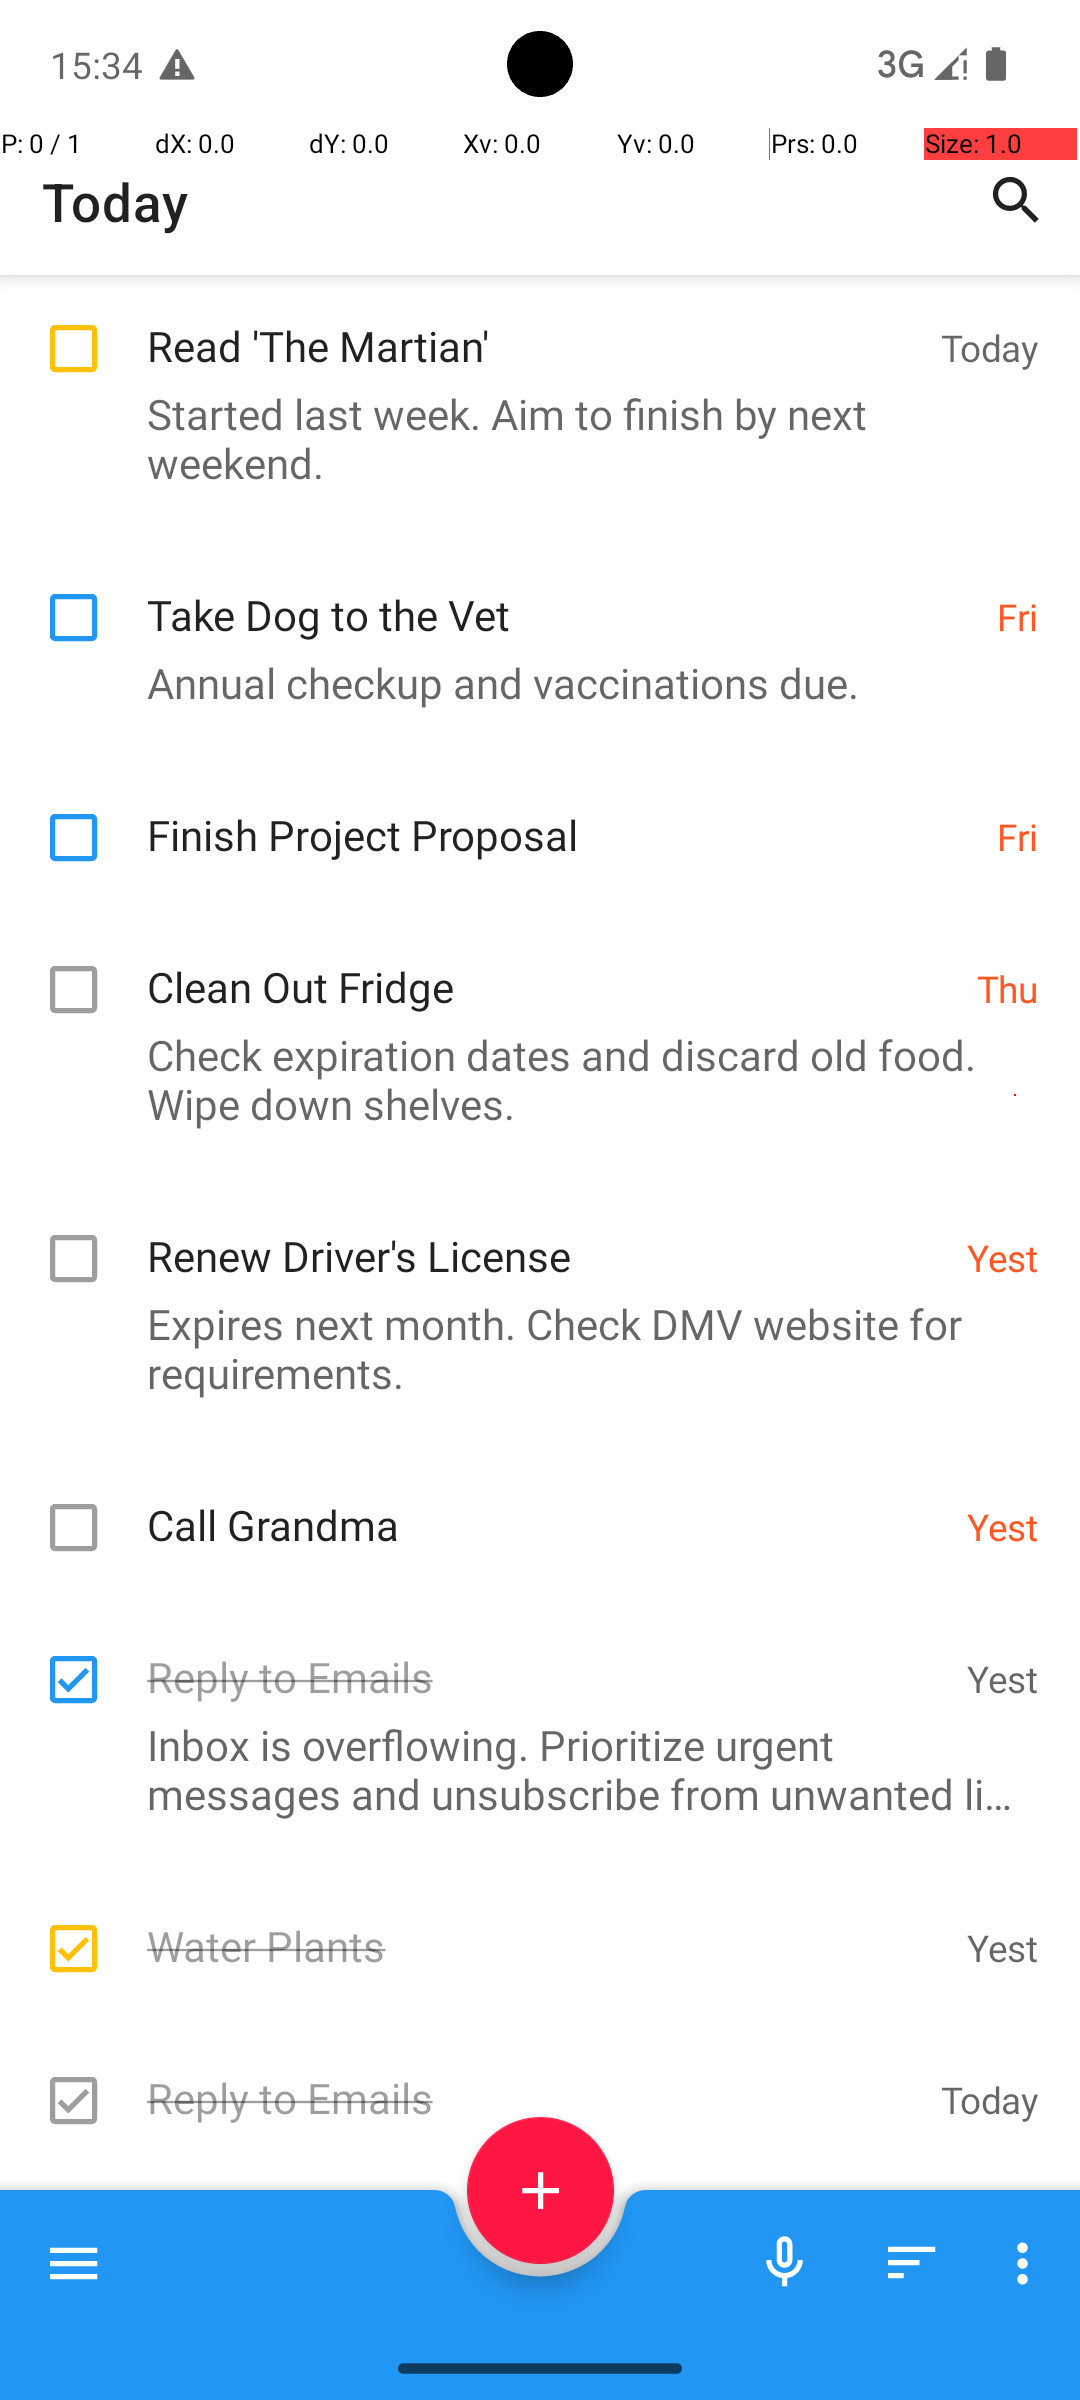  Describe the element at coordinates (530, 682) in the screenshot. I see `Annual checkup and vaccinations due.` at that location.